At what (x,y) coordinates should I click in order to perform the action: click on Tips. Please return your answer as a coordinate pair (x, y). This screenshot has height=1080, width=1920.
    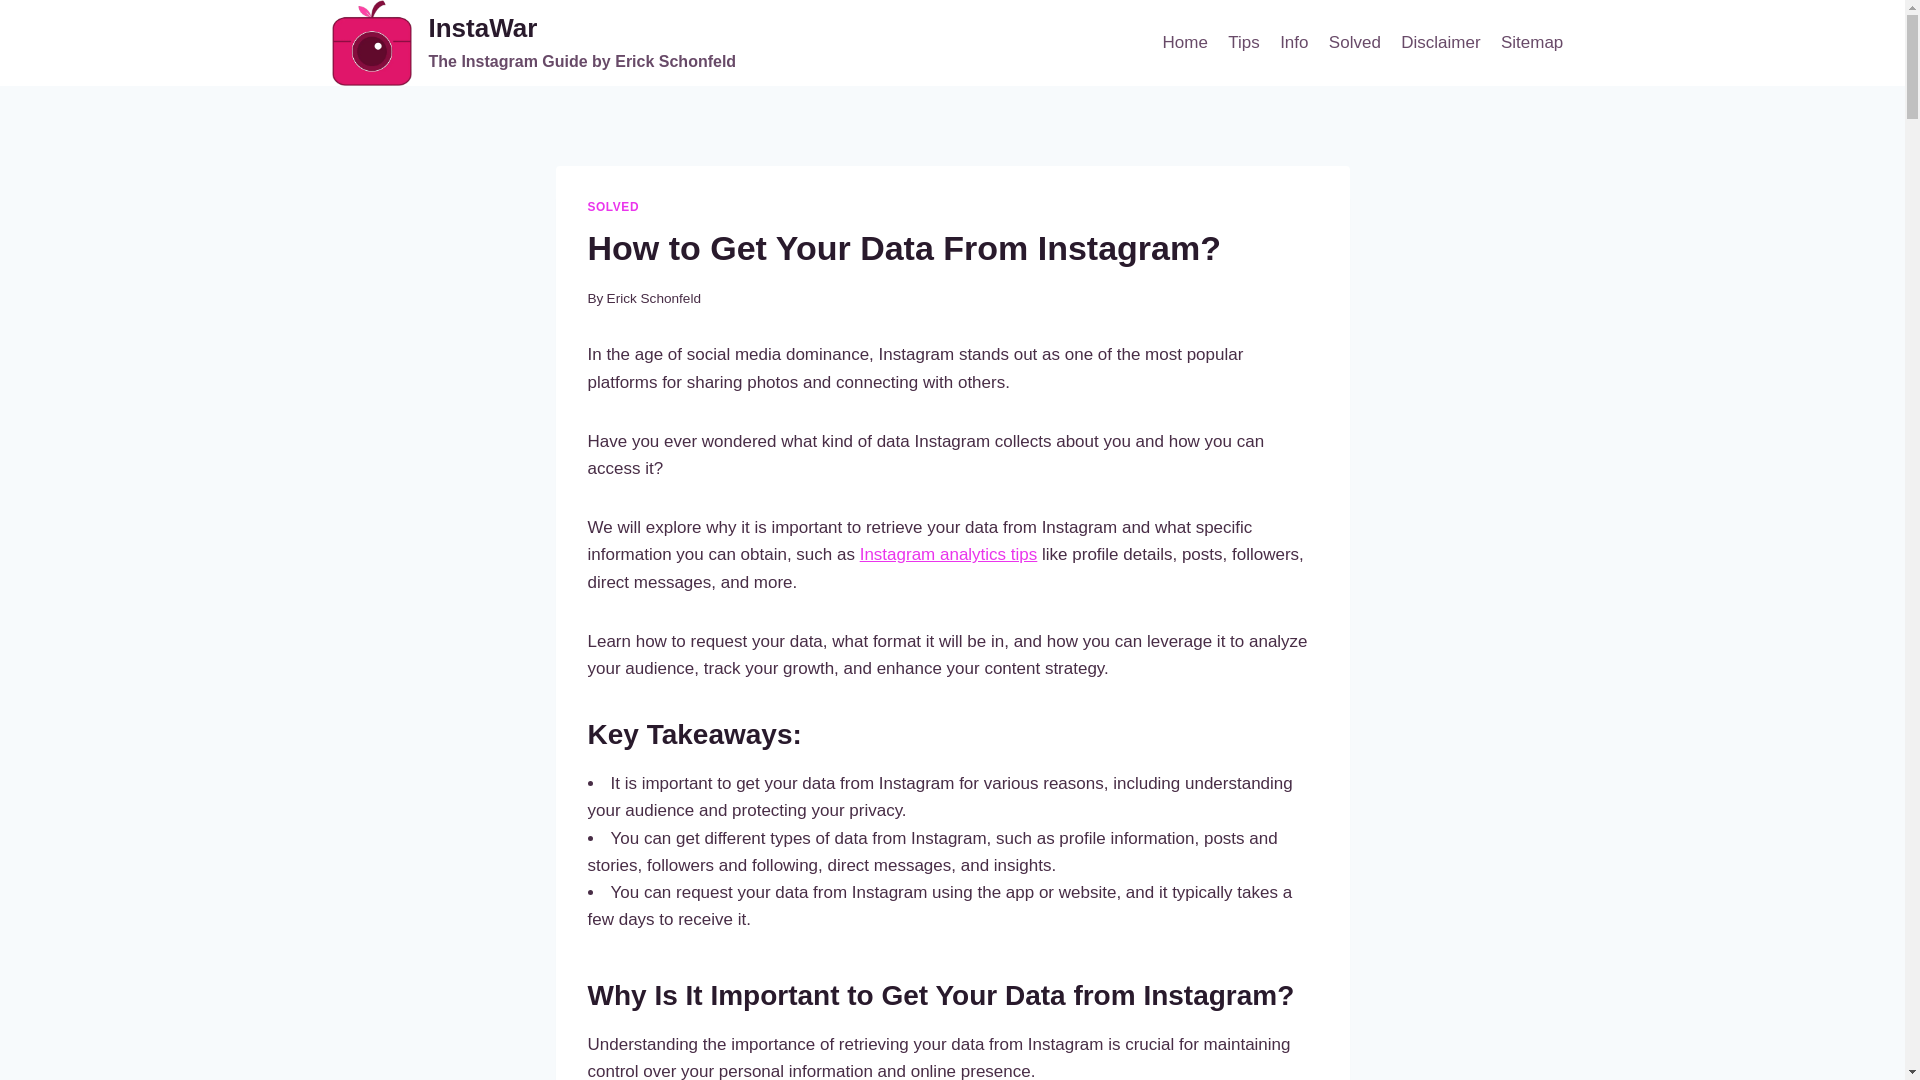
    Looking at the image, I should click on (534, 43).